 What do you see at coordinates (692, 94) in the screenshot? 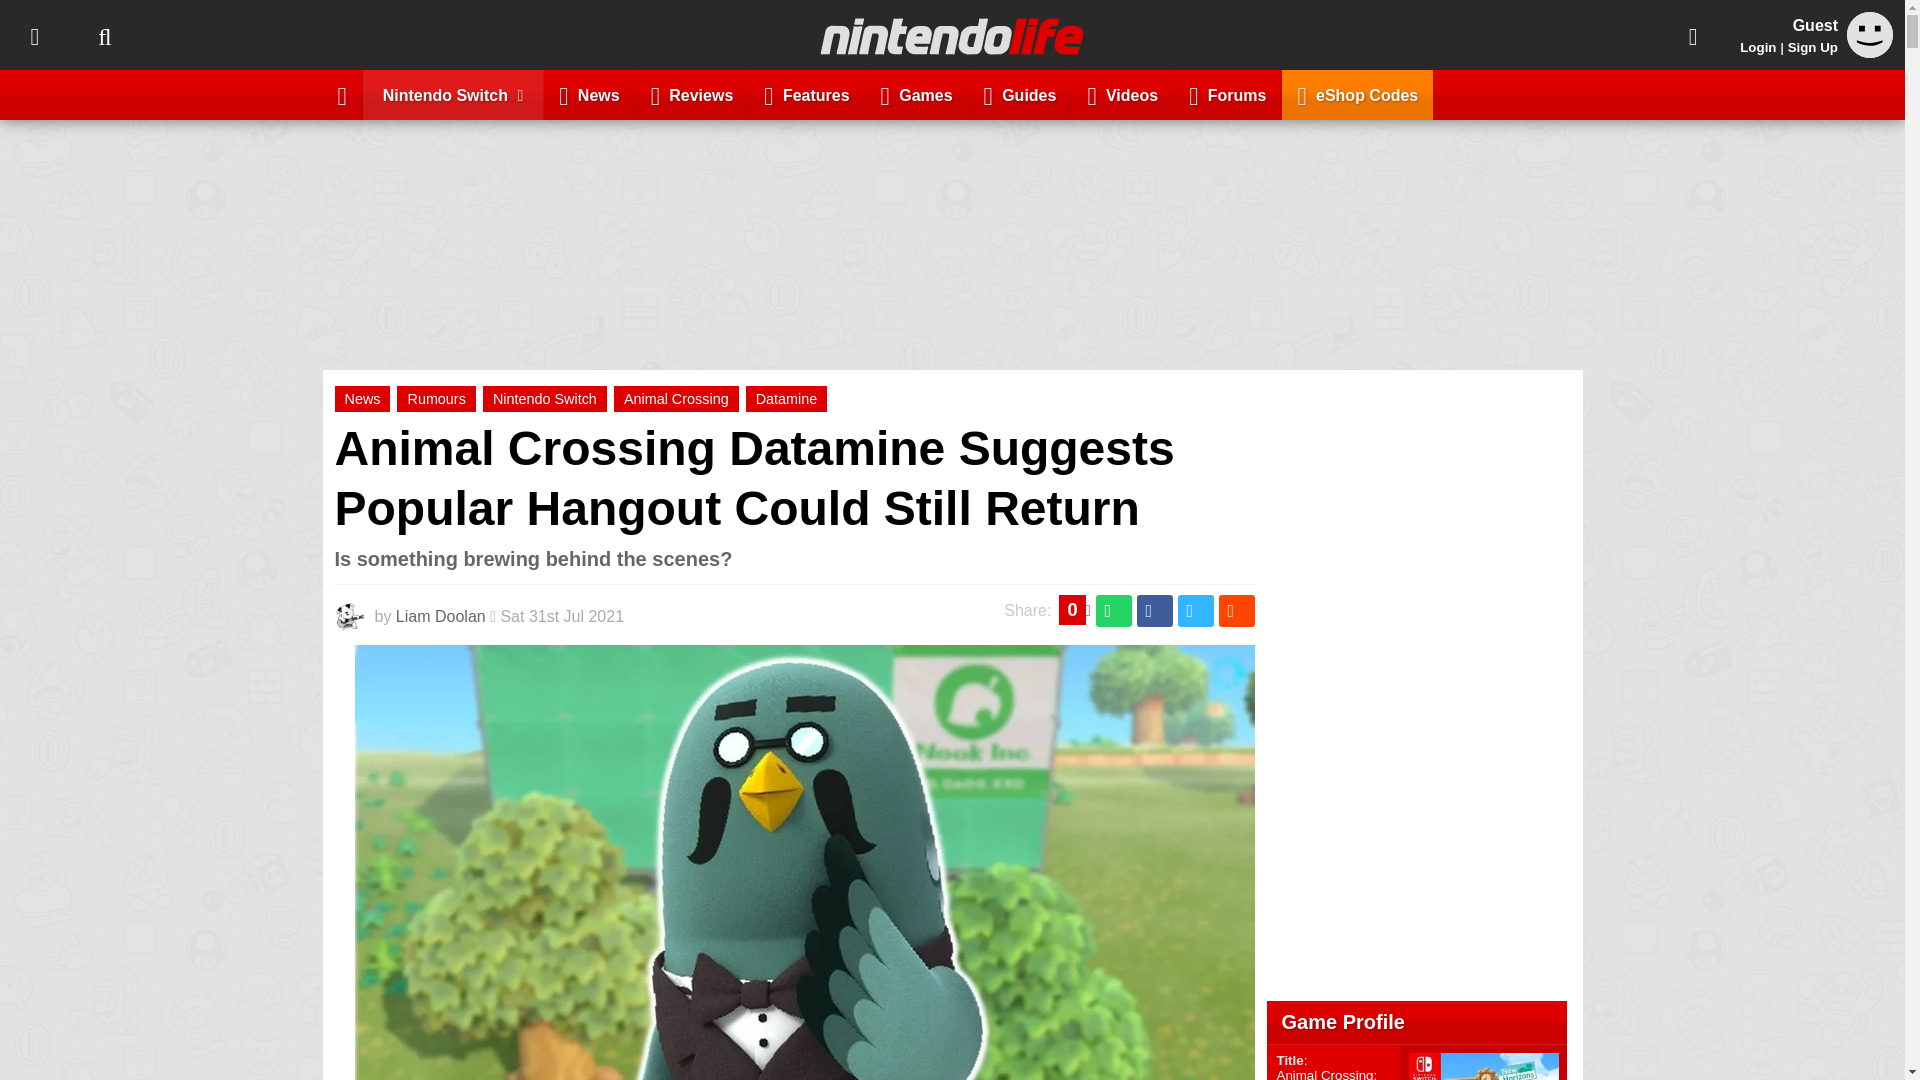
I see `Reviews` at bounding box center [692, 94].